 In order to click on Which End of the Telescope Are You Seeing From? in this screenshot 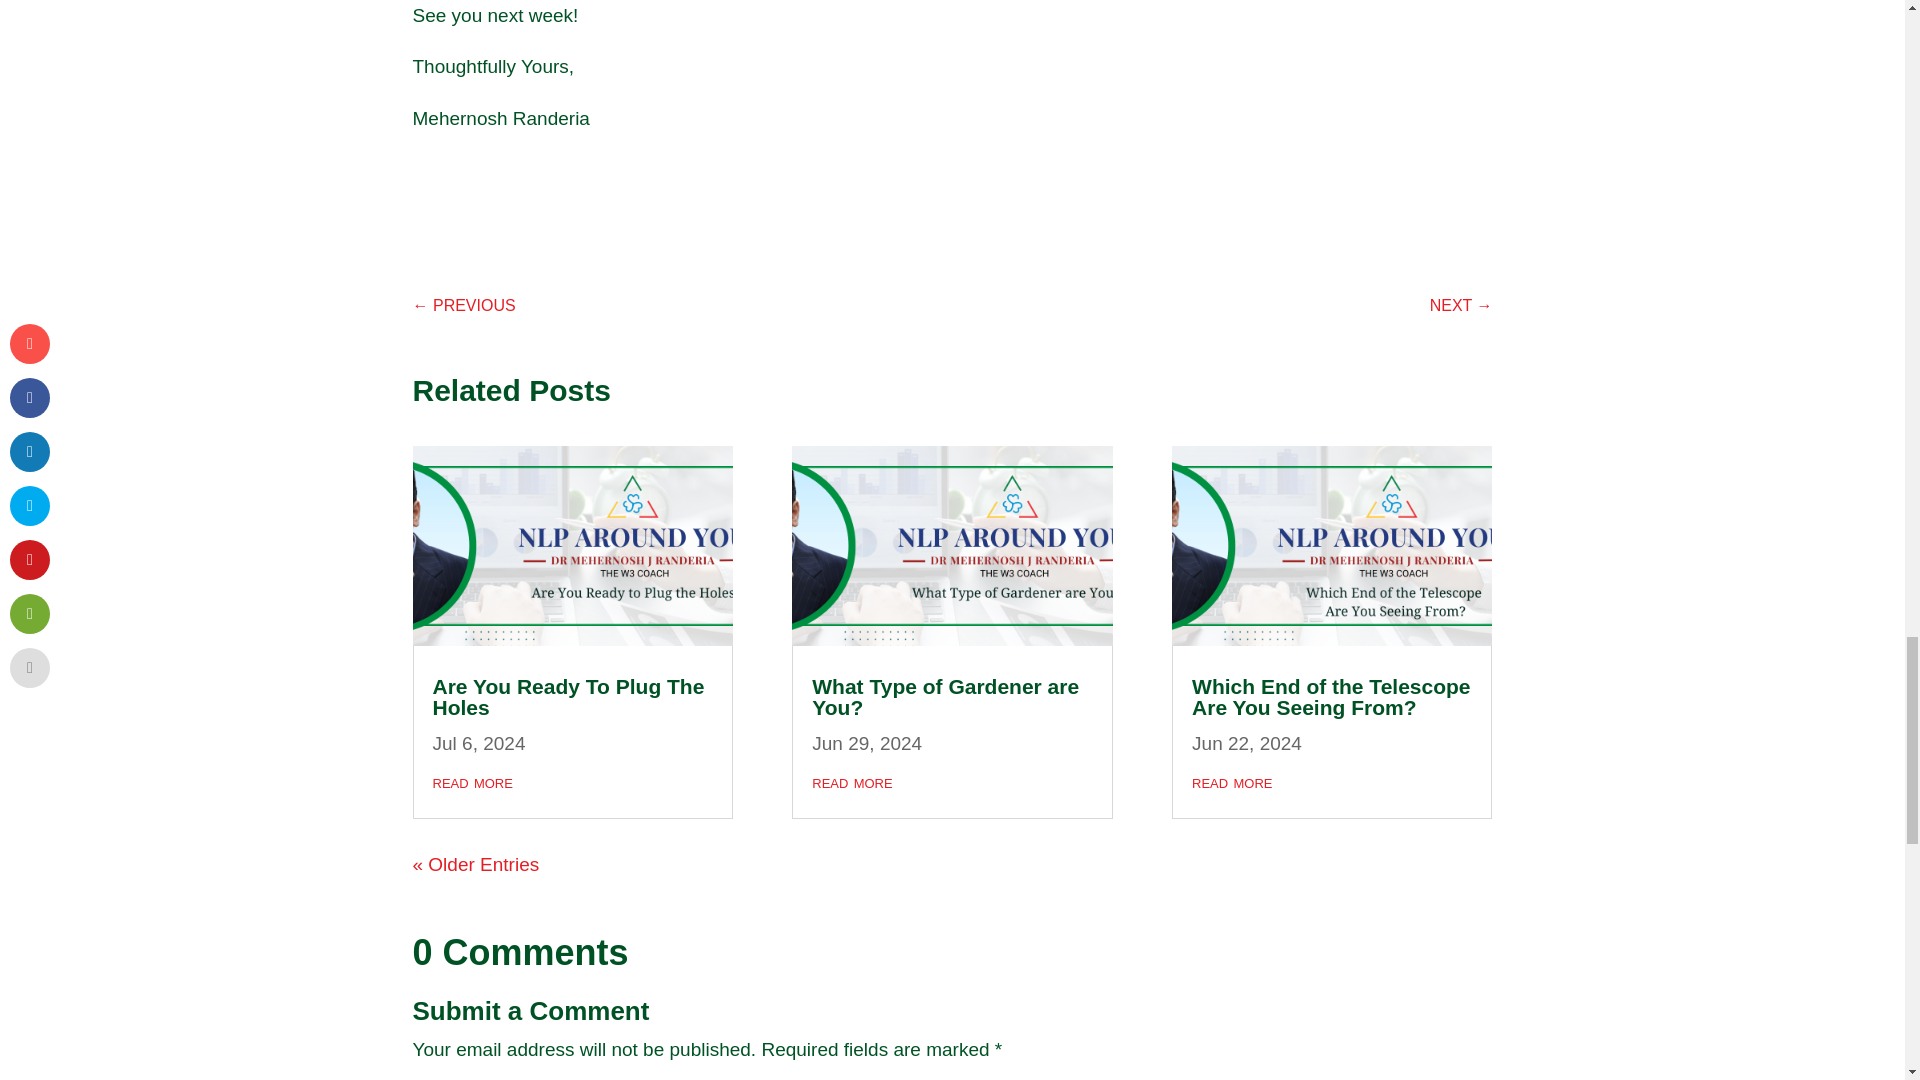, I will do `click(1331, 697)`.